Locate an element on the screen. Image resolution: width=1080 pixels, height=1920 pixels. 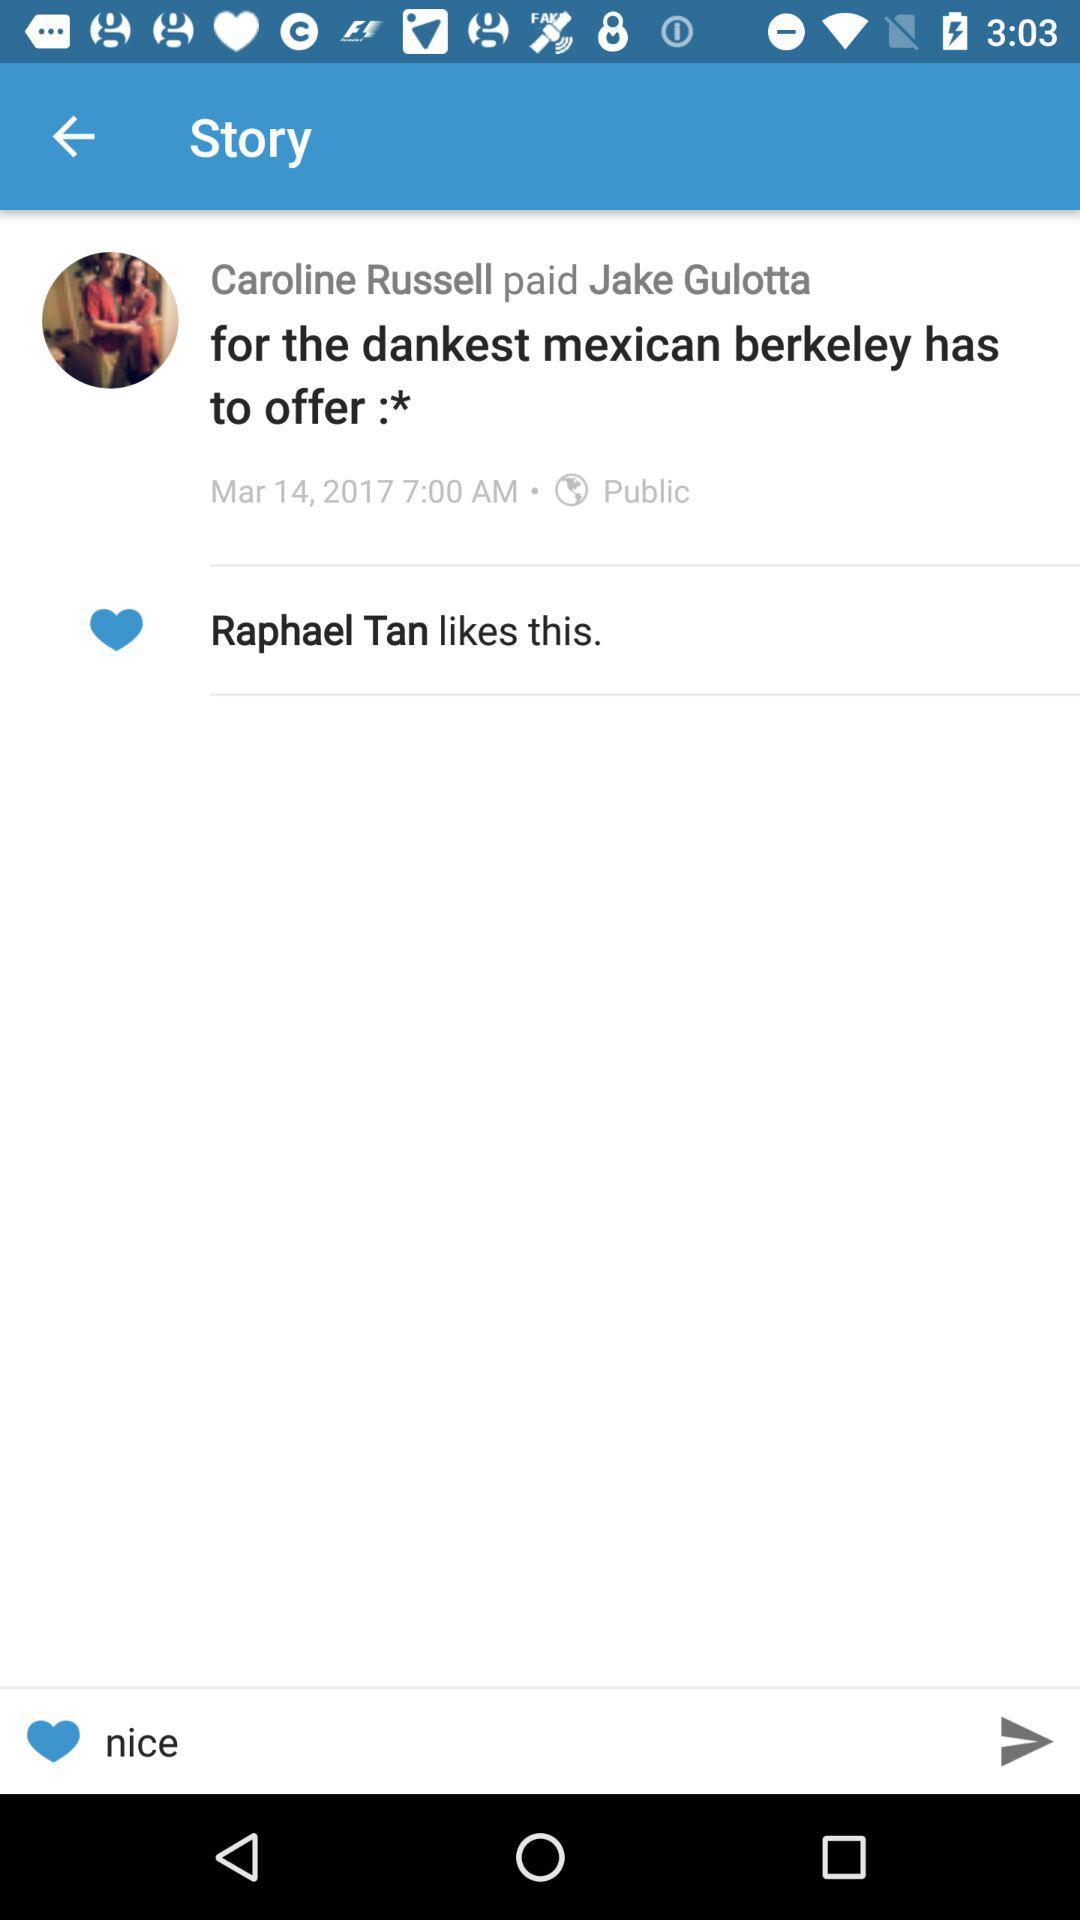
press nice icon is located at coordinates (540, 1741).